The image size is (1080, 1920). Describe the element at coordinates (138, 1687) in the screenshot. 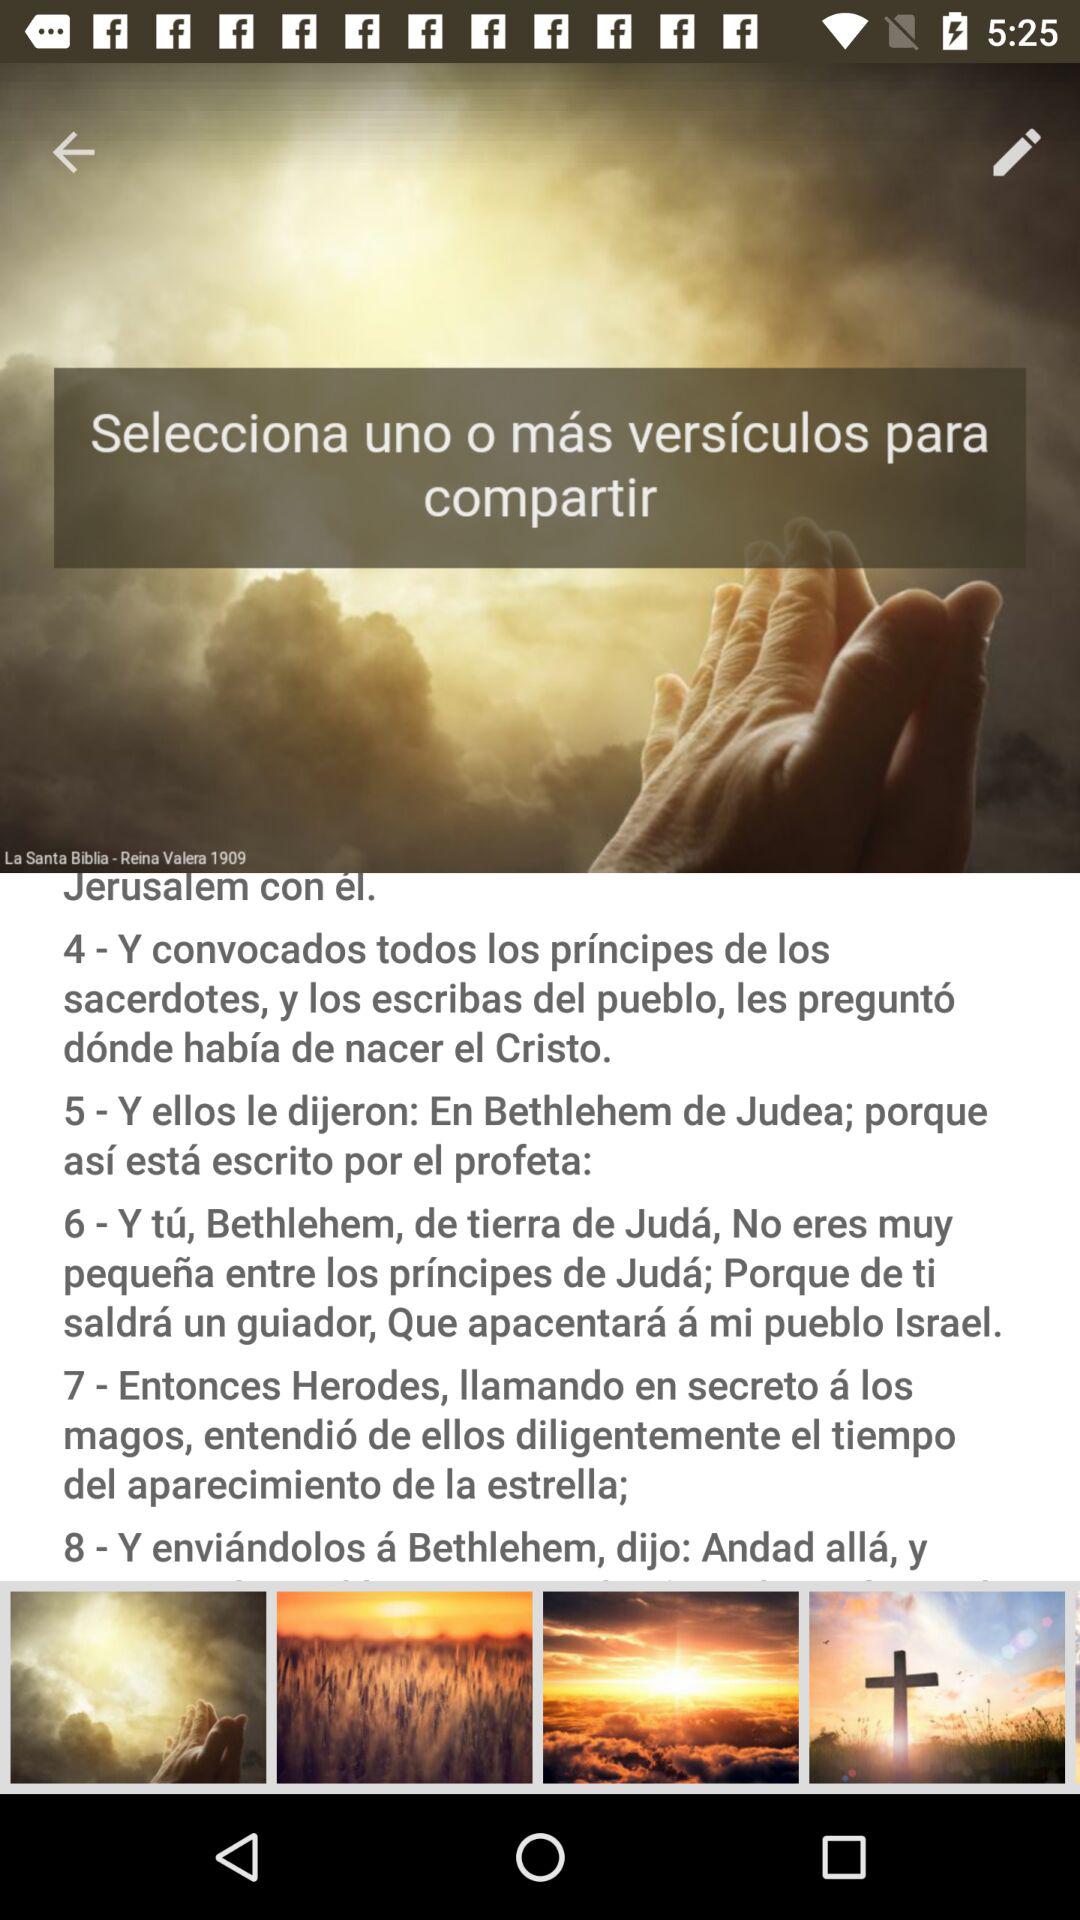

I see `select the first image which is at the bottom of the page` at that location.